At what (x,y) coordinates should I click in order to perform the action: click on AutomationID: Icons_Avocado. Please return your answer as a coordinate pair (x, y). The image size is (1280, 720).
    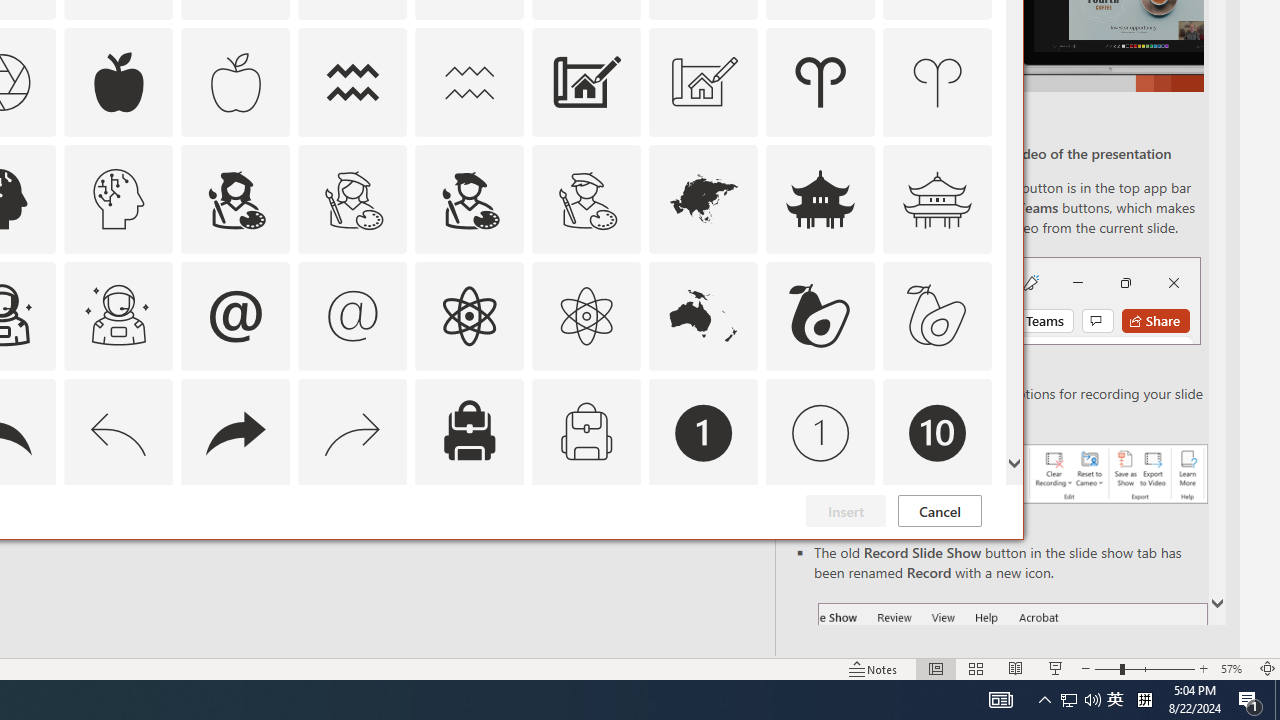
    Looking at the image, I should click on (820, 316).